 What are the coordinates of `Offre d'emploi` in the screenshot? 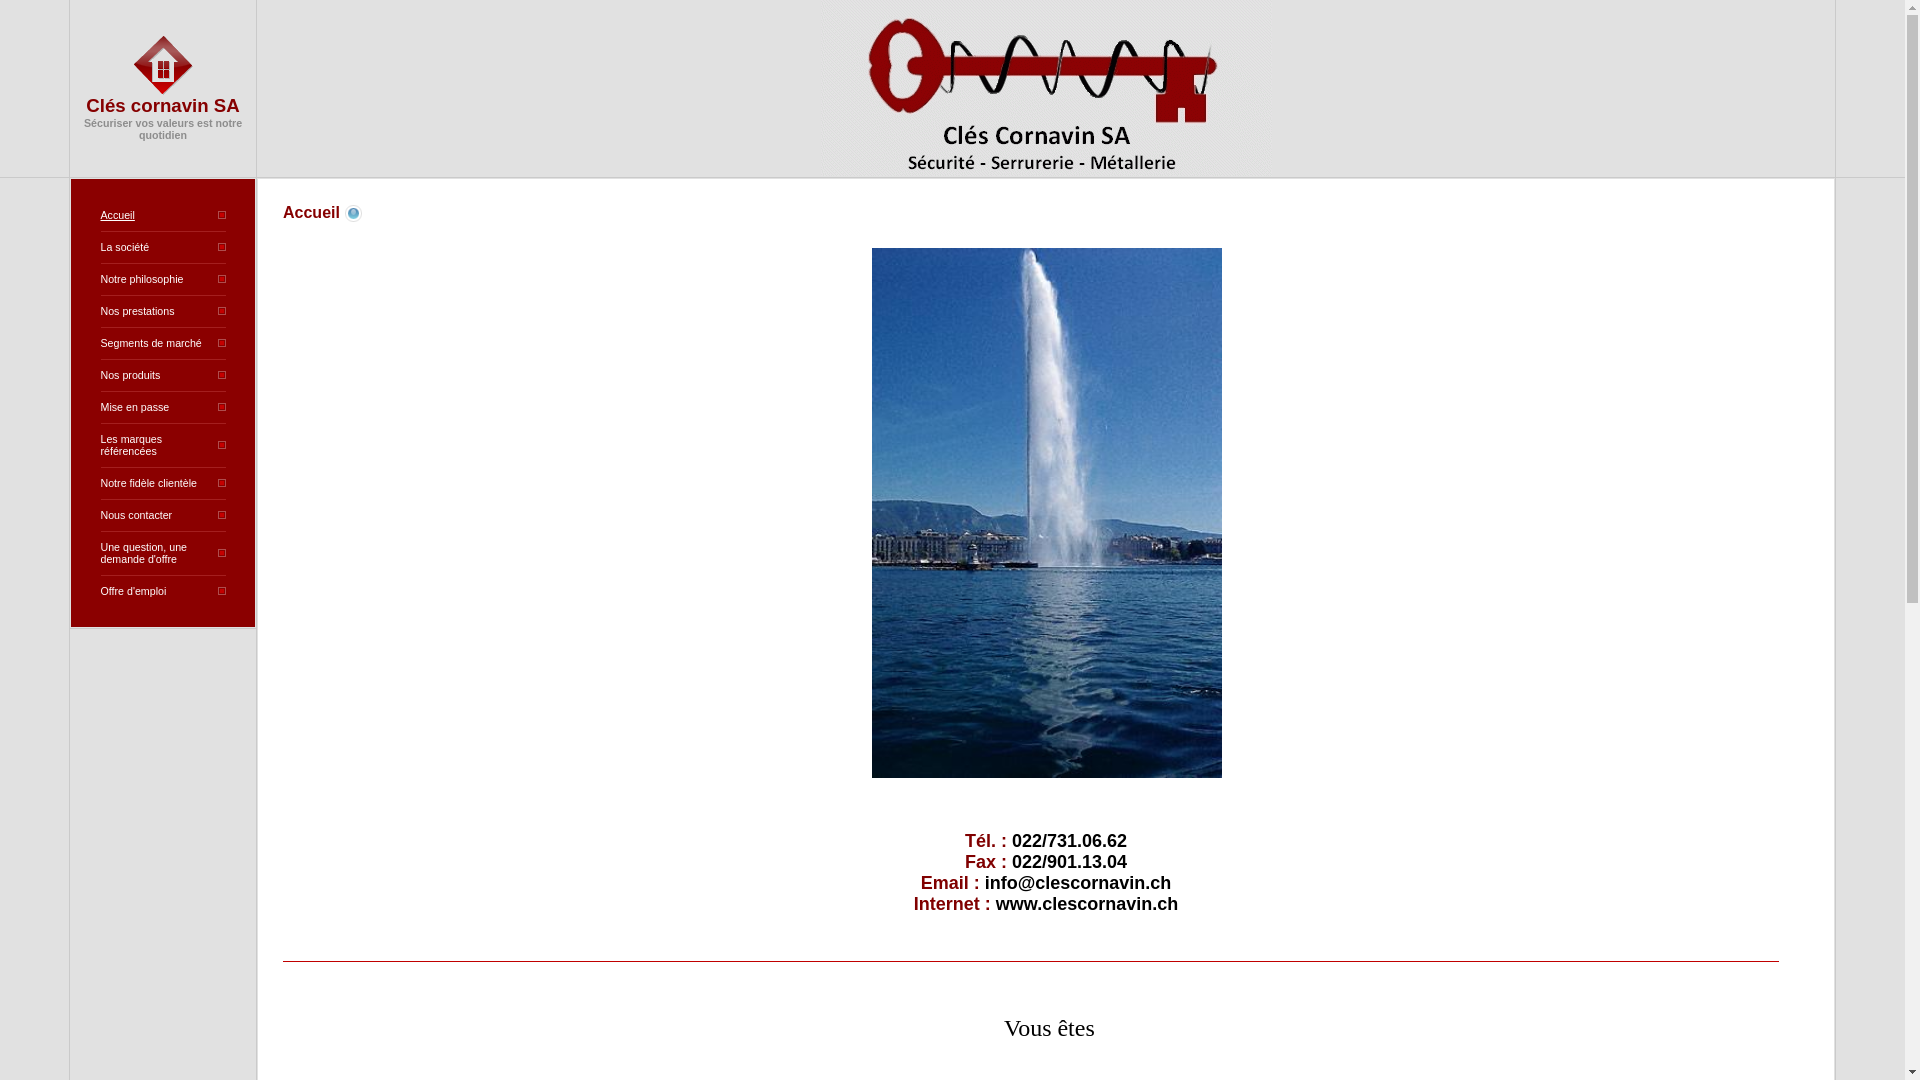 It's located at (133, 591).